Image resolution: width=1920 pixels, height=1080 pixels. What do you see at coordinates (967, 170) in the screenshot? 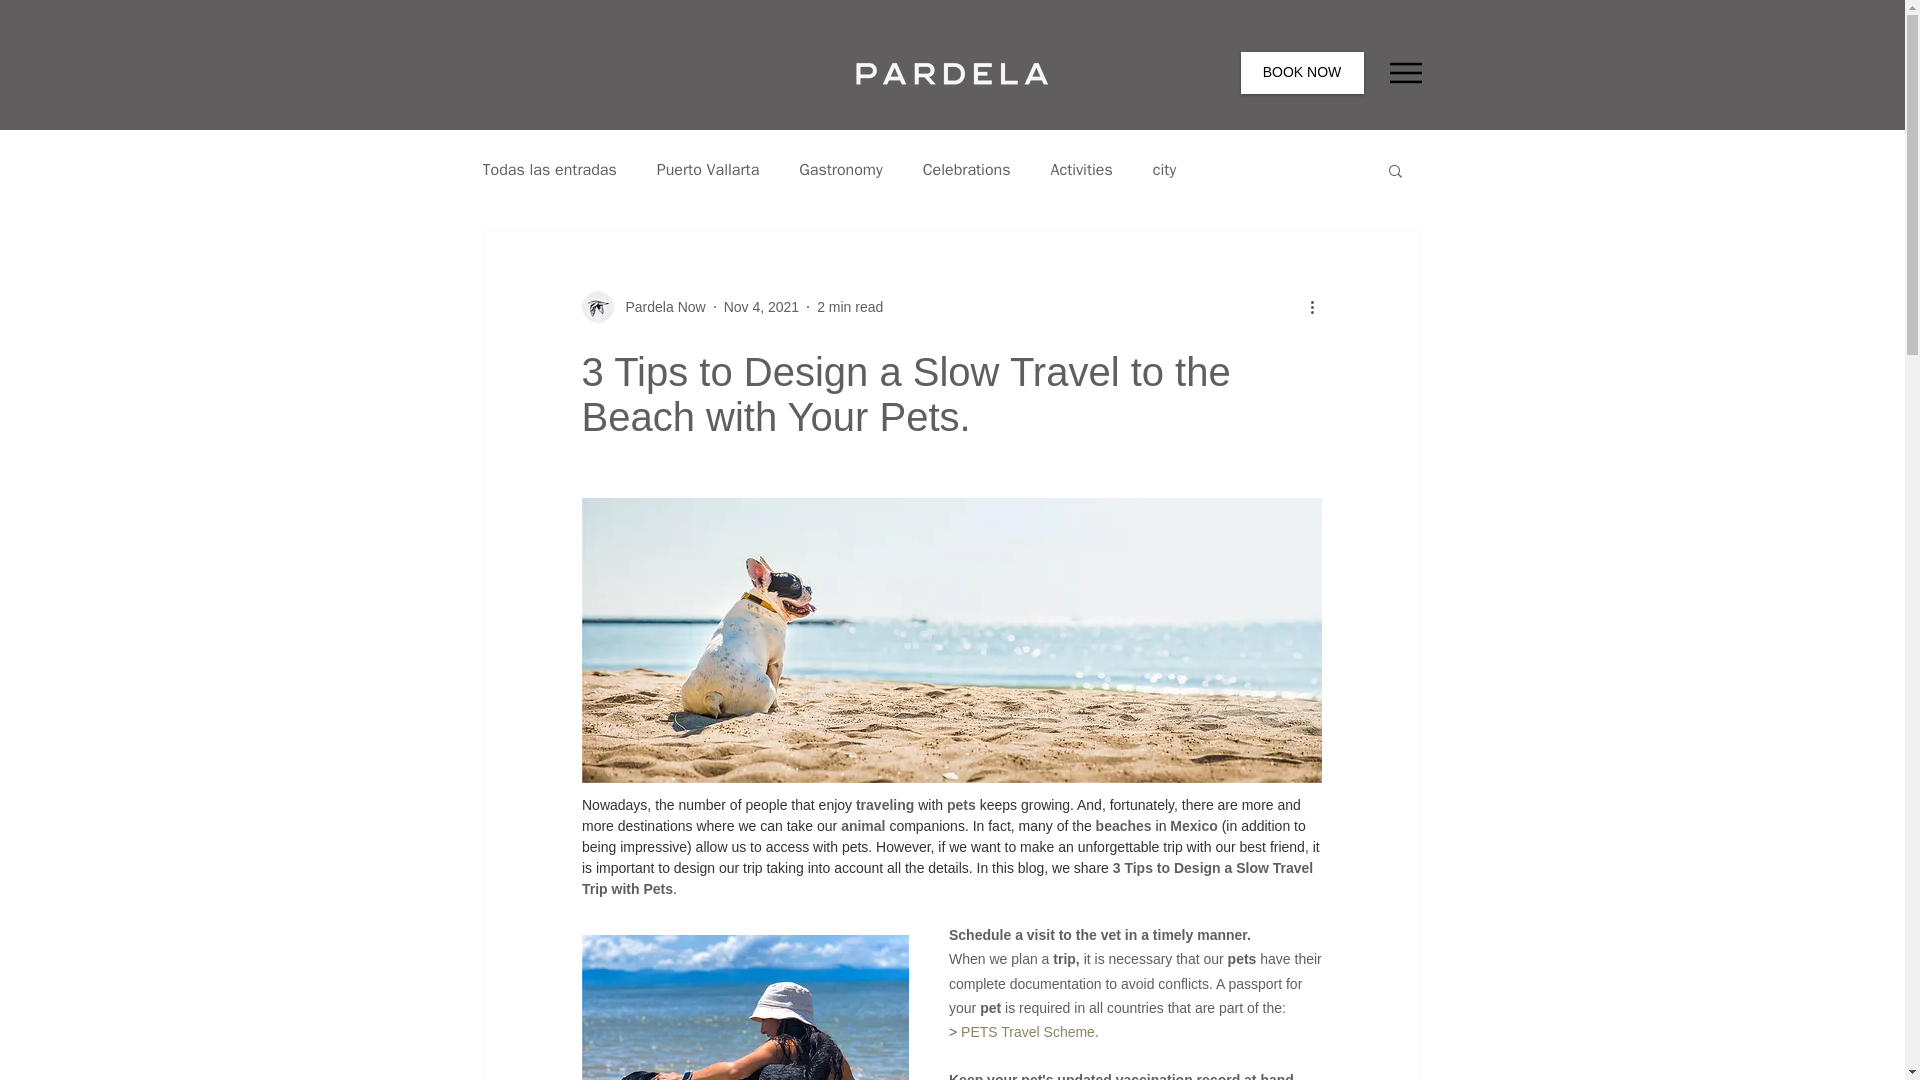
I see `Celebrations` at bounding box center [967, 170].